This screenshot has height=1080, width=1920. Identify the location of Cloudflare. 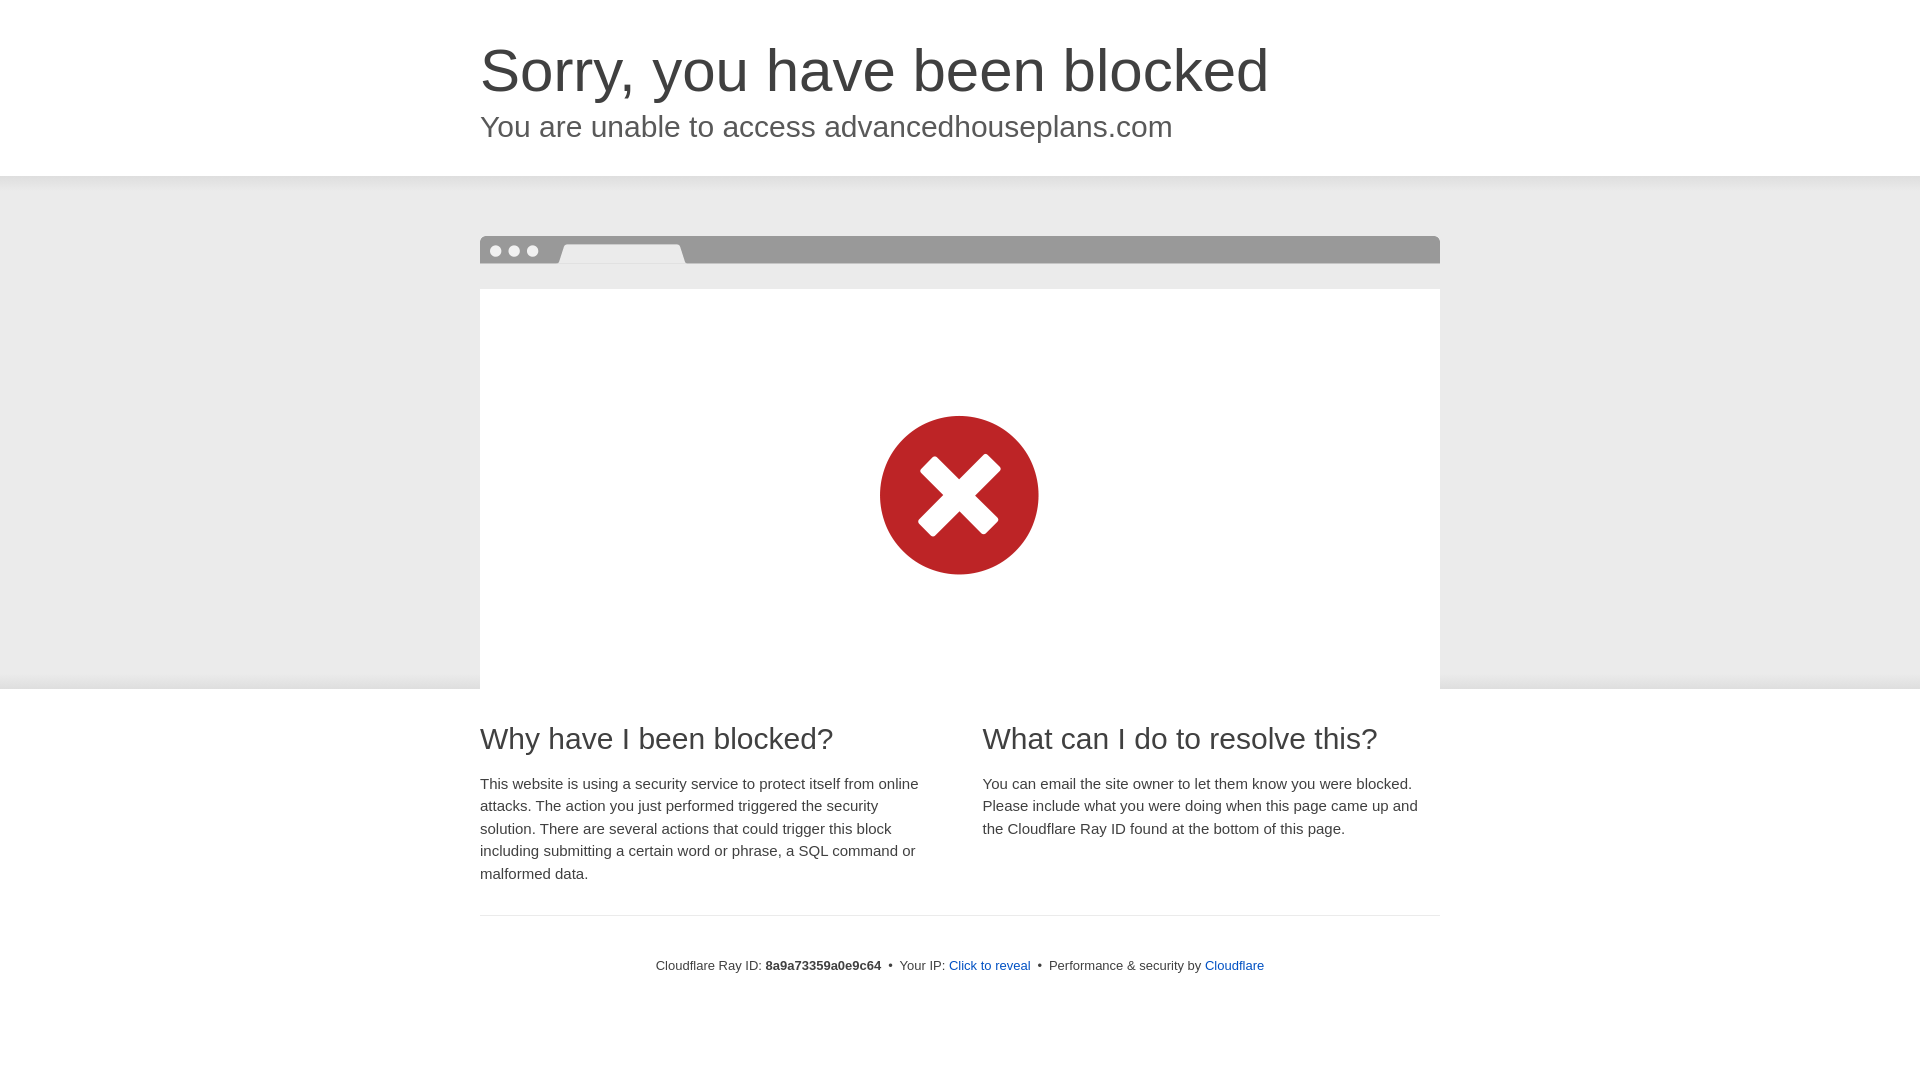
(1234, 965).